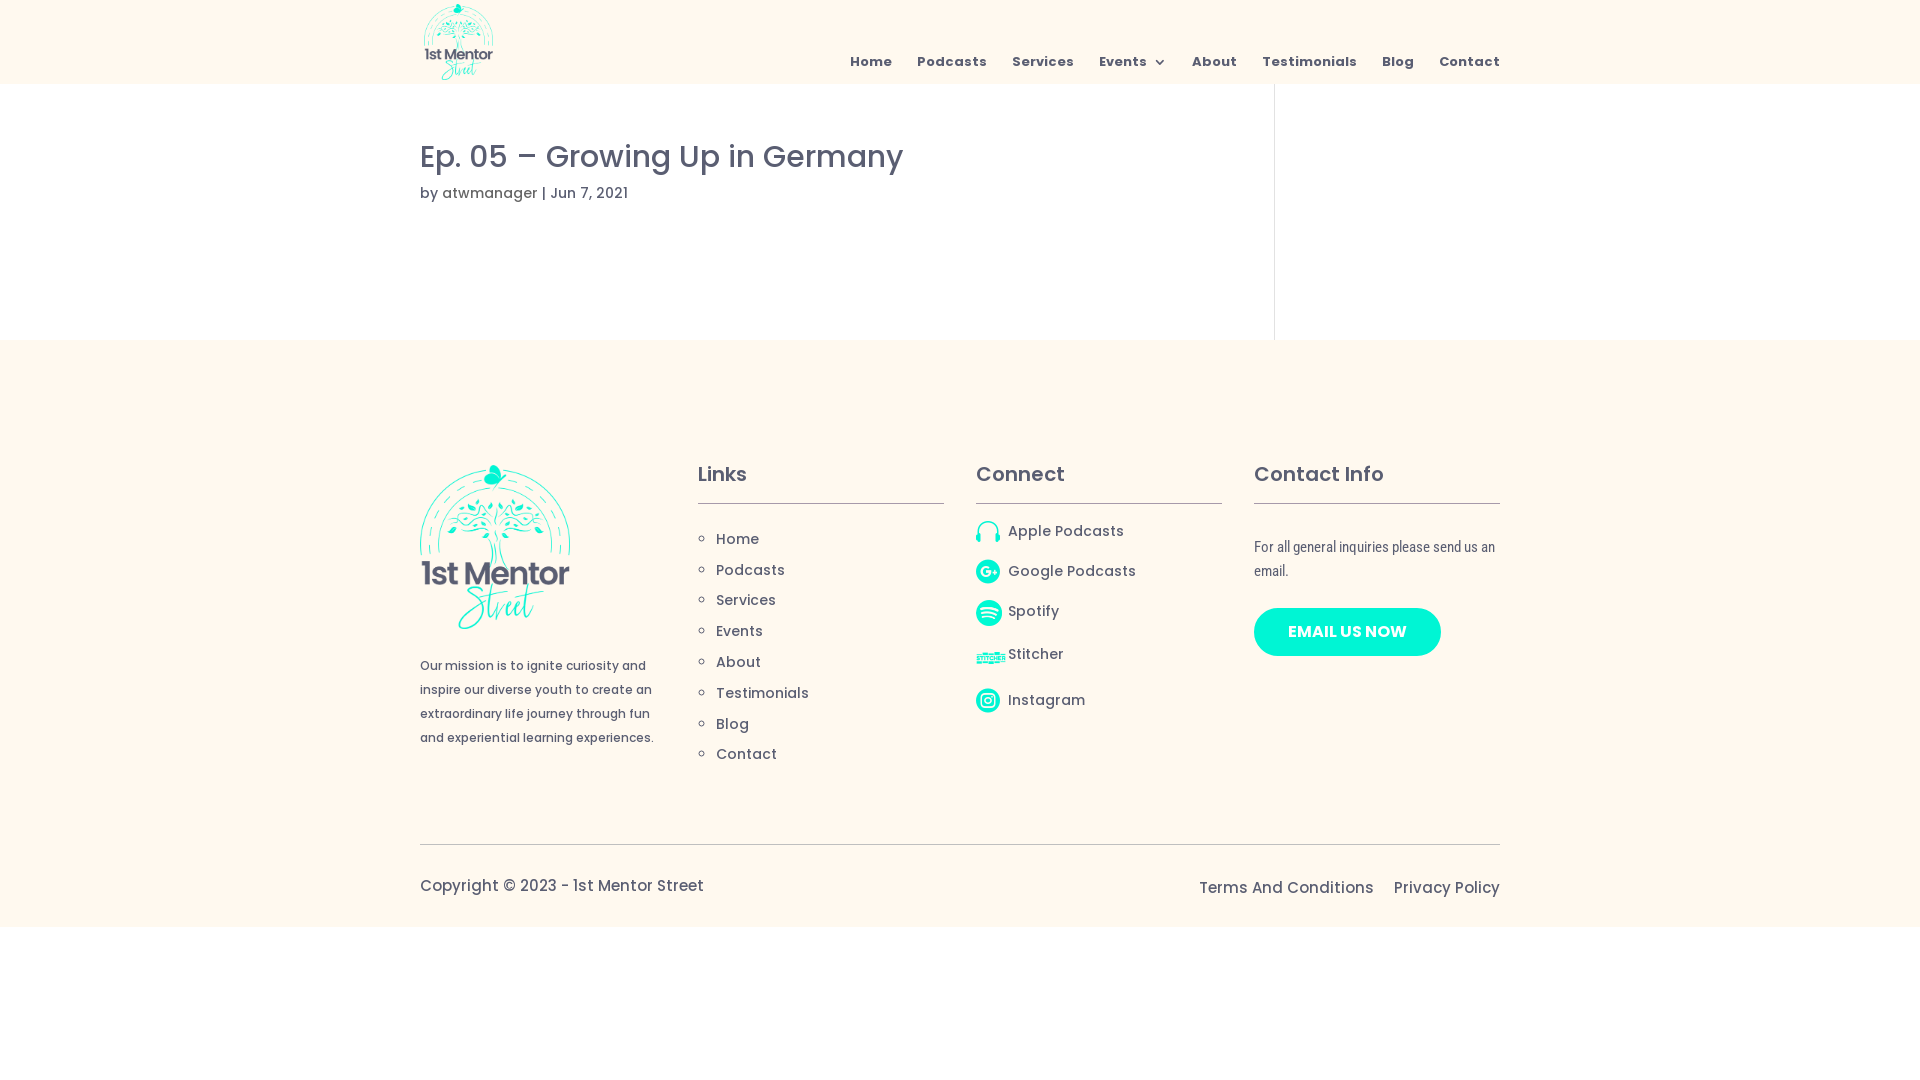 This screenshot has width=1920, height=1080. Describe the element at coordinates (871, 70) in the screenshot. I see `Home` at that location.